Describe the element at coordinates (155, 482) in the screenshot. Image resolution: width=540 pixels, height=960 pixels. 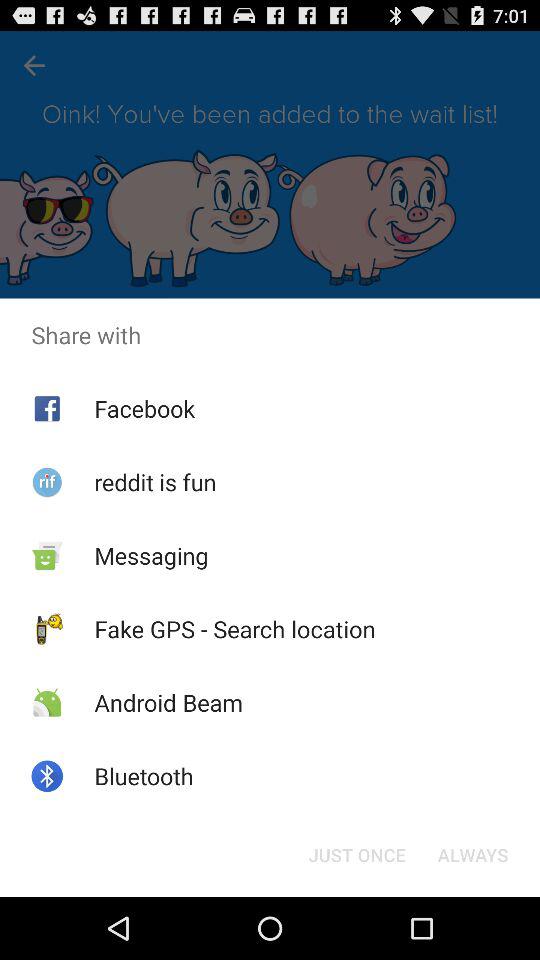
I see `click the reddit is fun` at that location.